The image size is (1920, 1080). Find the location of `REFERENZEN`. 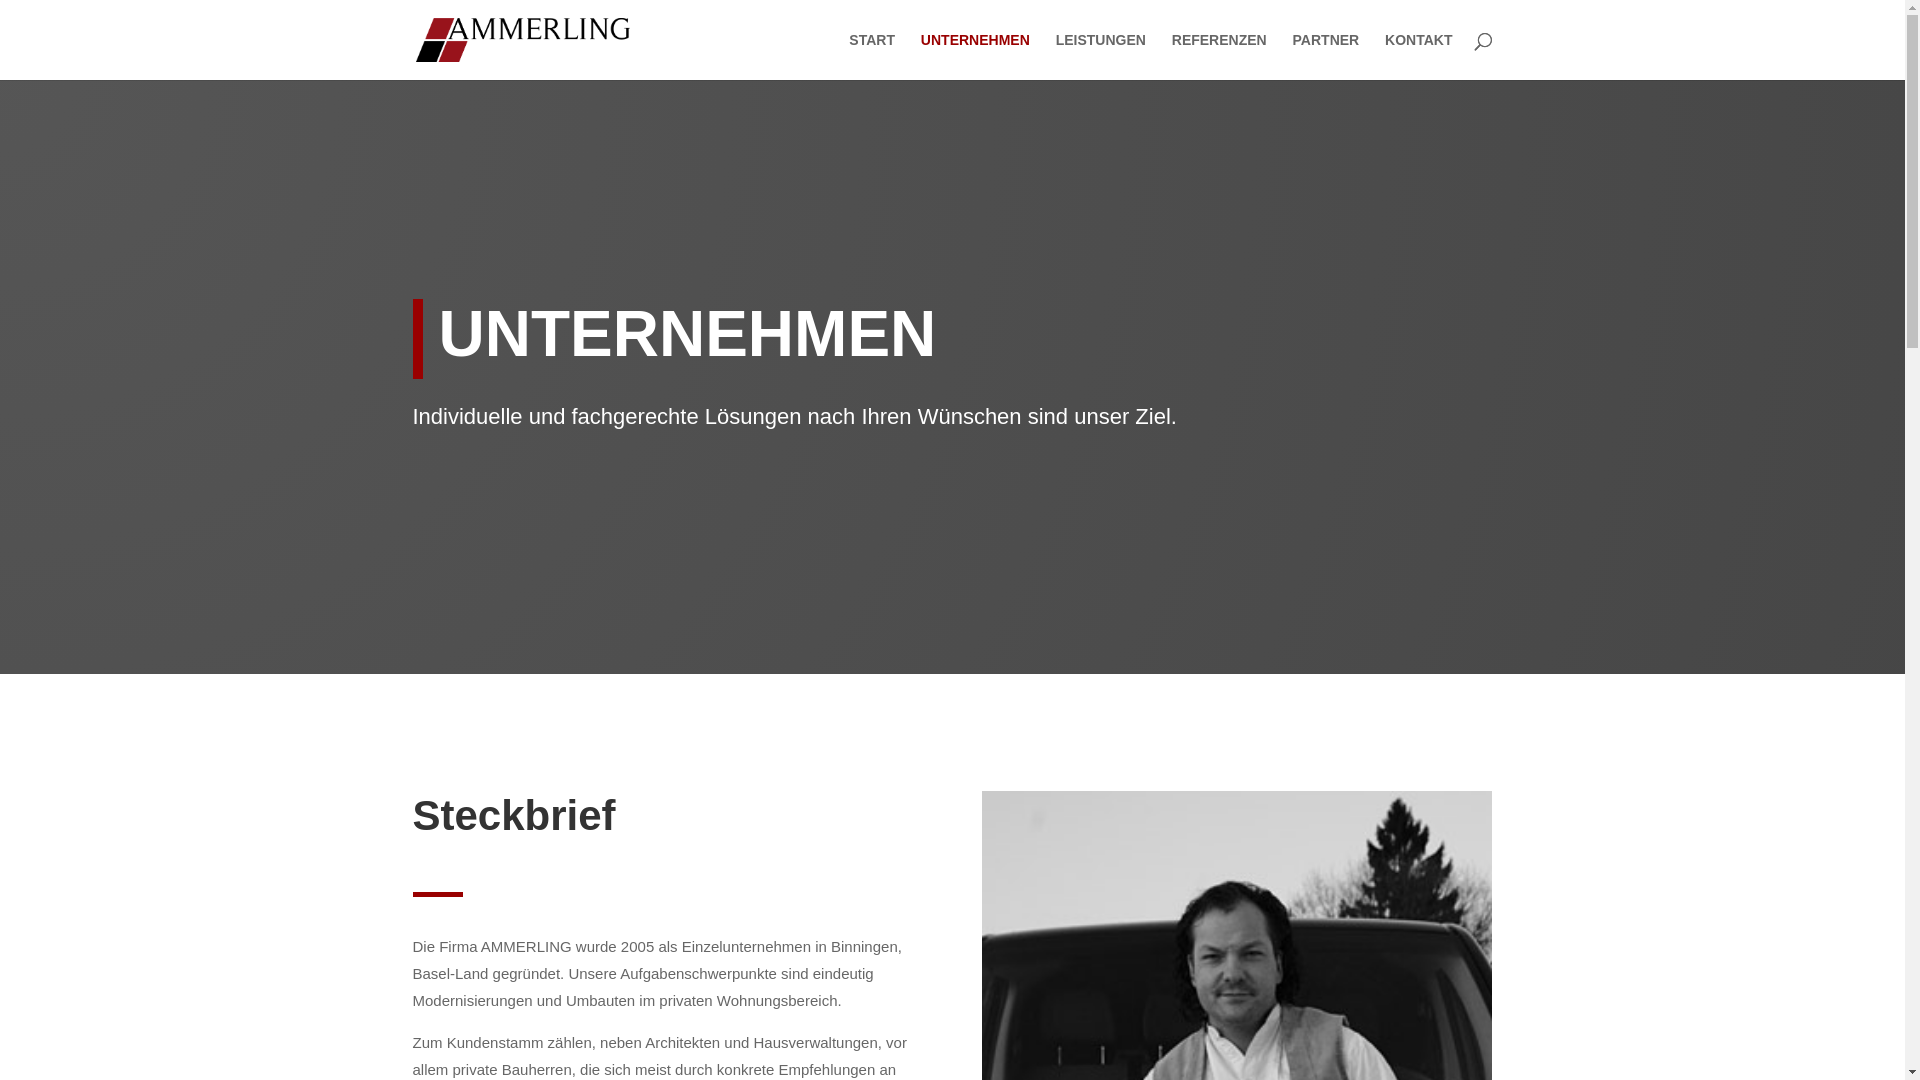

REFERENZEN is located at coordinates (1220, 56).